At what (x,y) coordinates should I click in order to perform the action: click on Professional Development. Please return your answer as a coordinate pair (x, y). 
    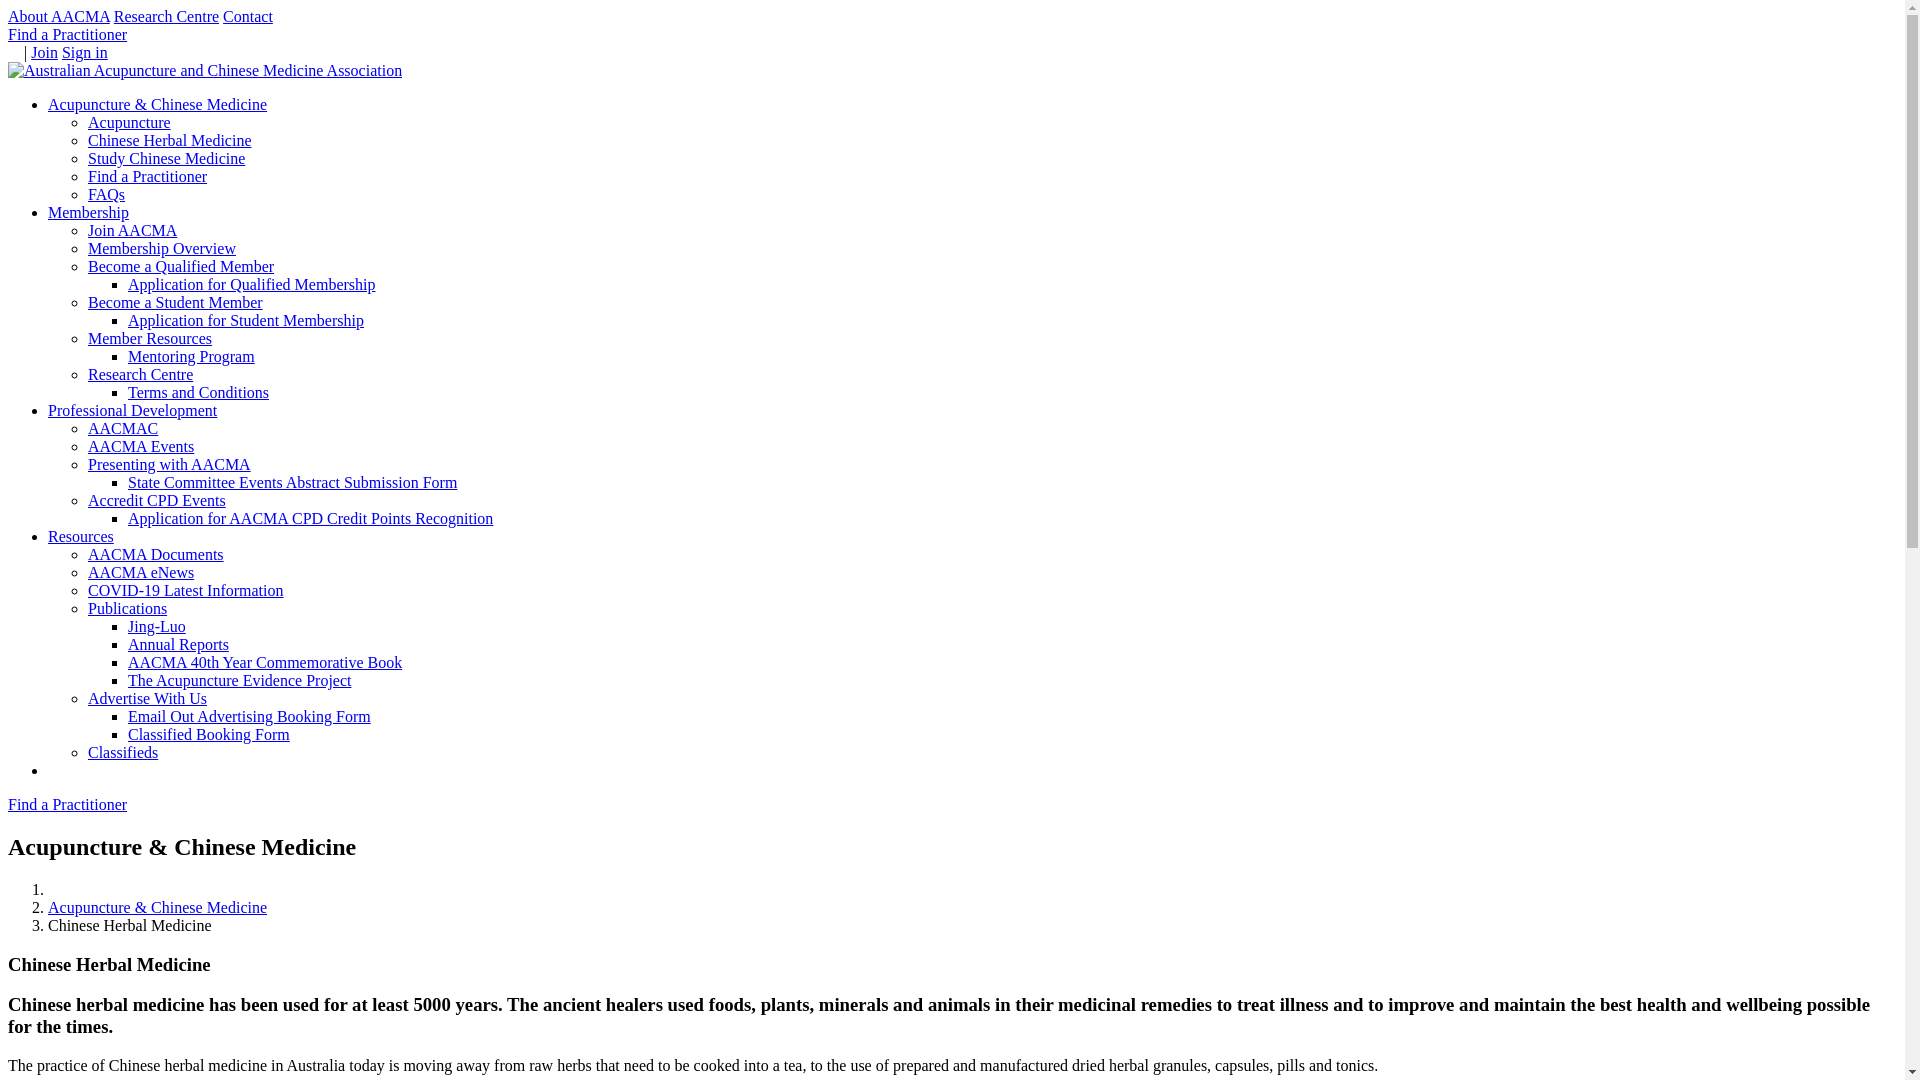
    Looking at the image, I should click on (132, 410).